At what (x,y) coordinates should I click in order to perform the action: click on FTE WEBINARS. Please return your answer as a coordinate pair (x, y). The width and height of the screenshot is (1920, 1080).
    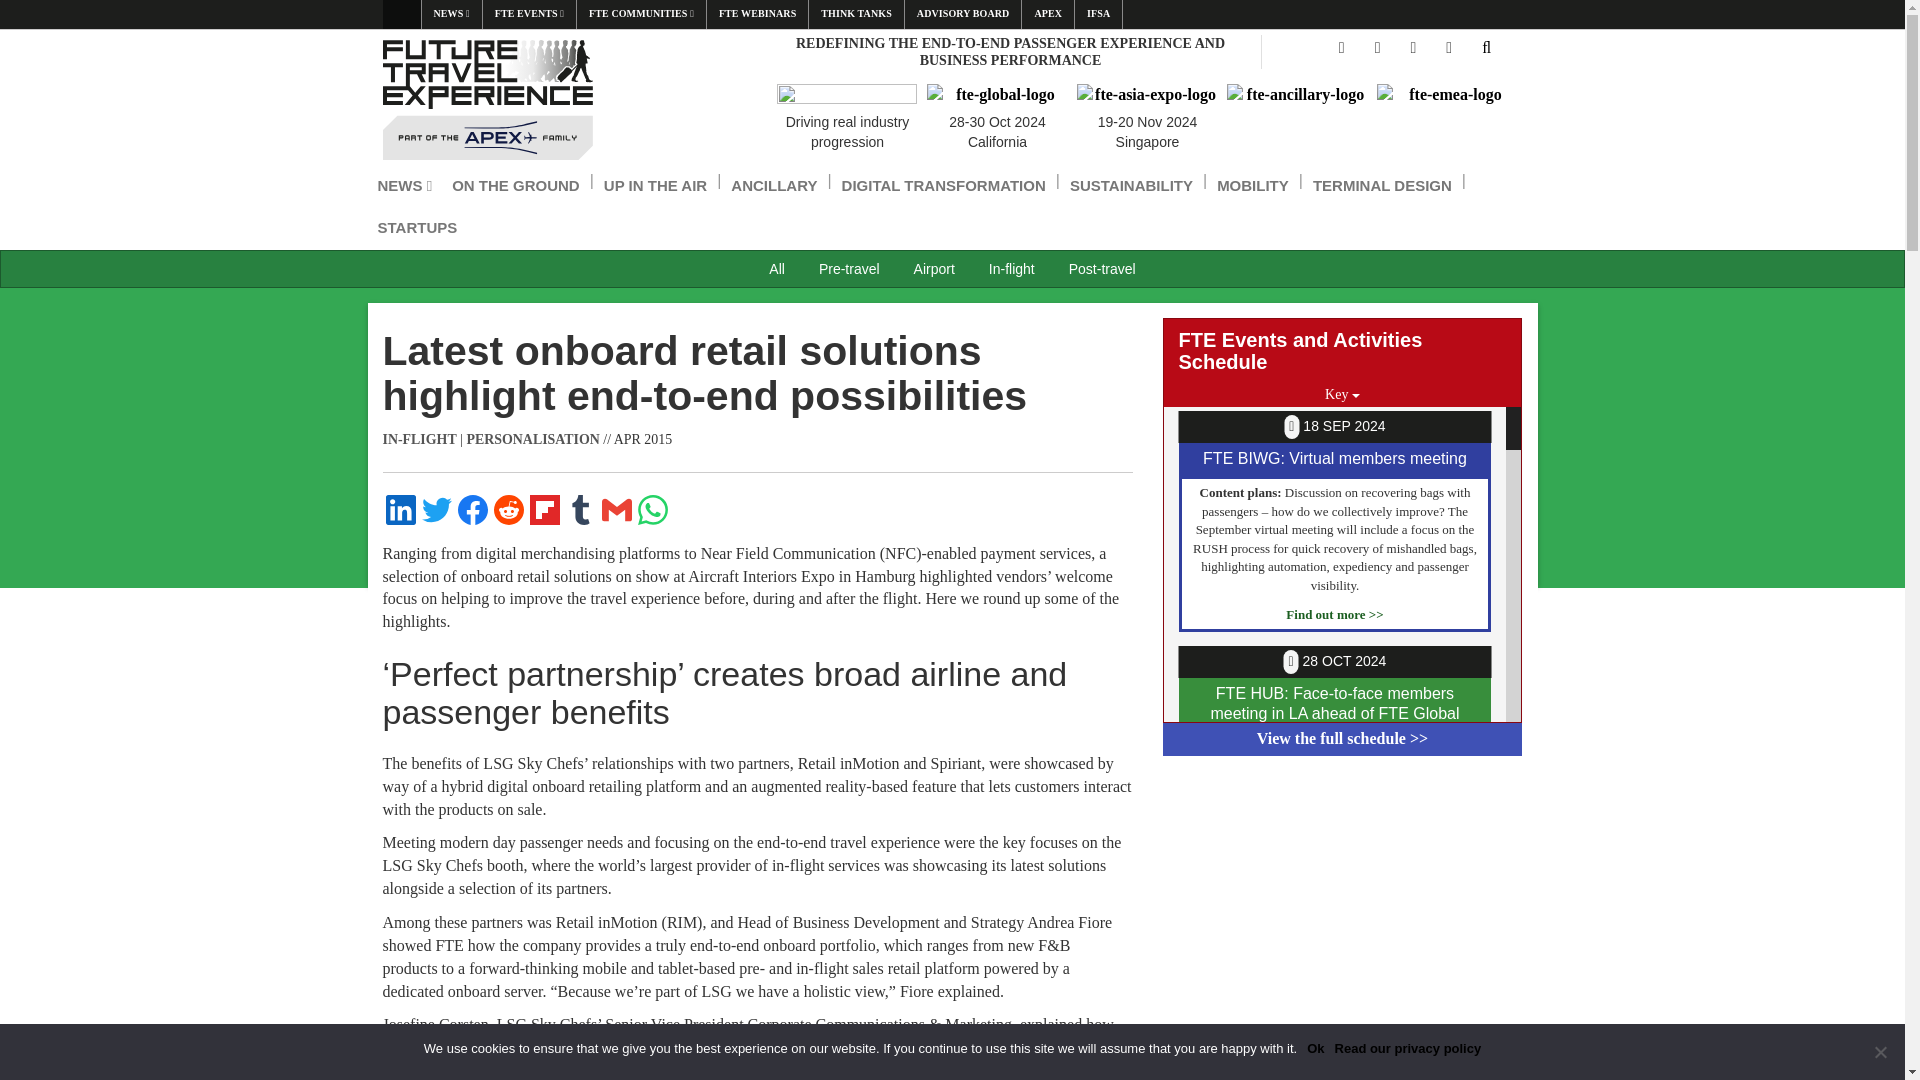
    Looking at the image, I should click on (757, 14).